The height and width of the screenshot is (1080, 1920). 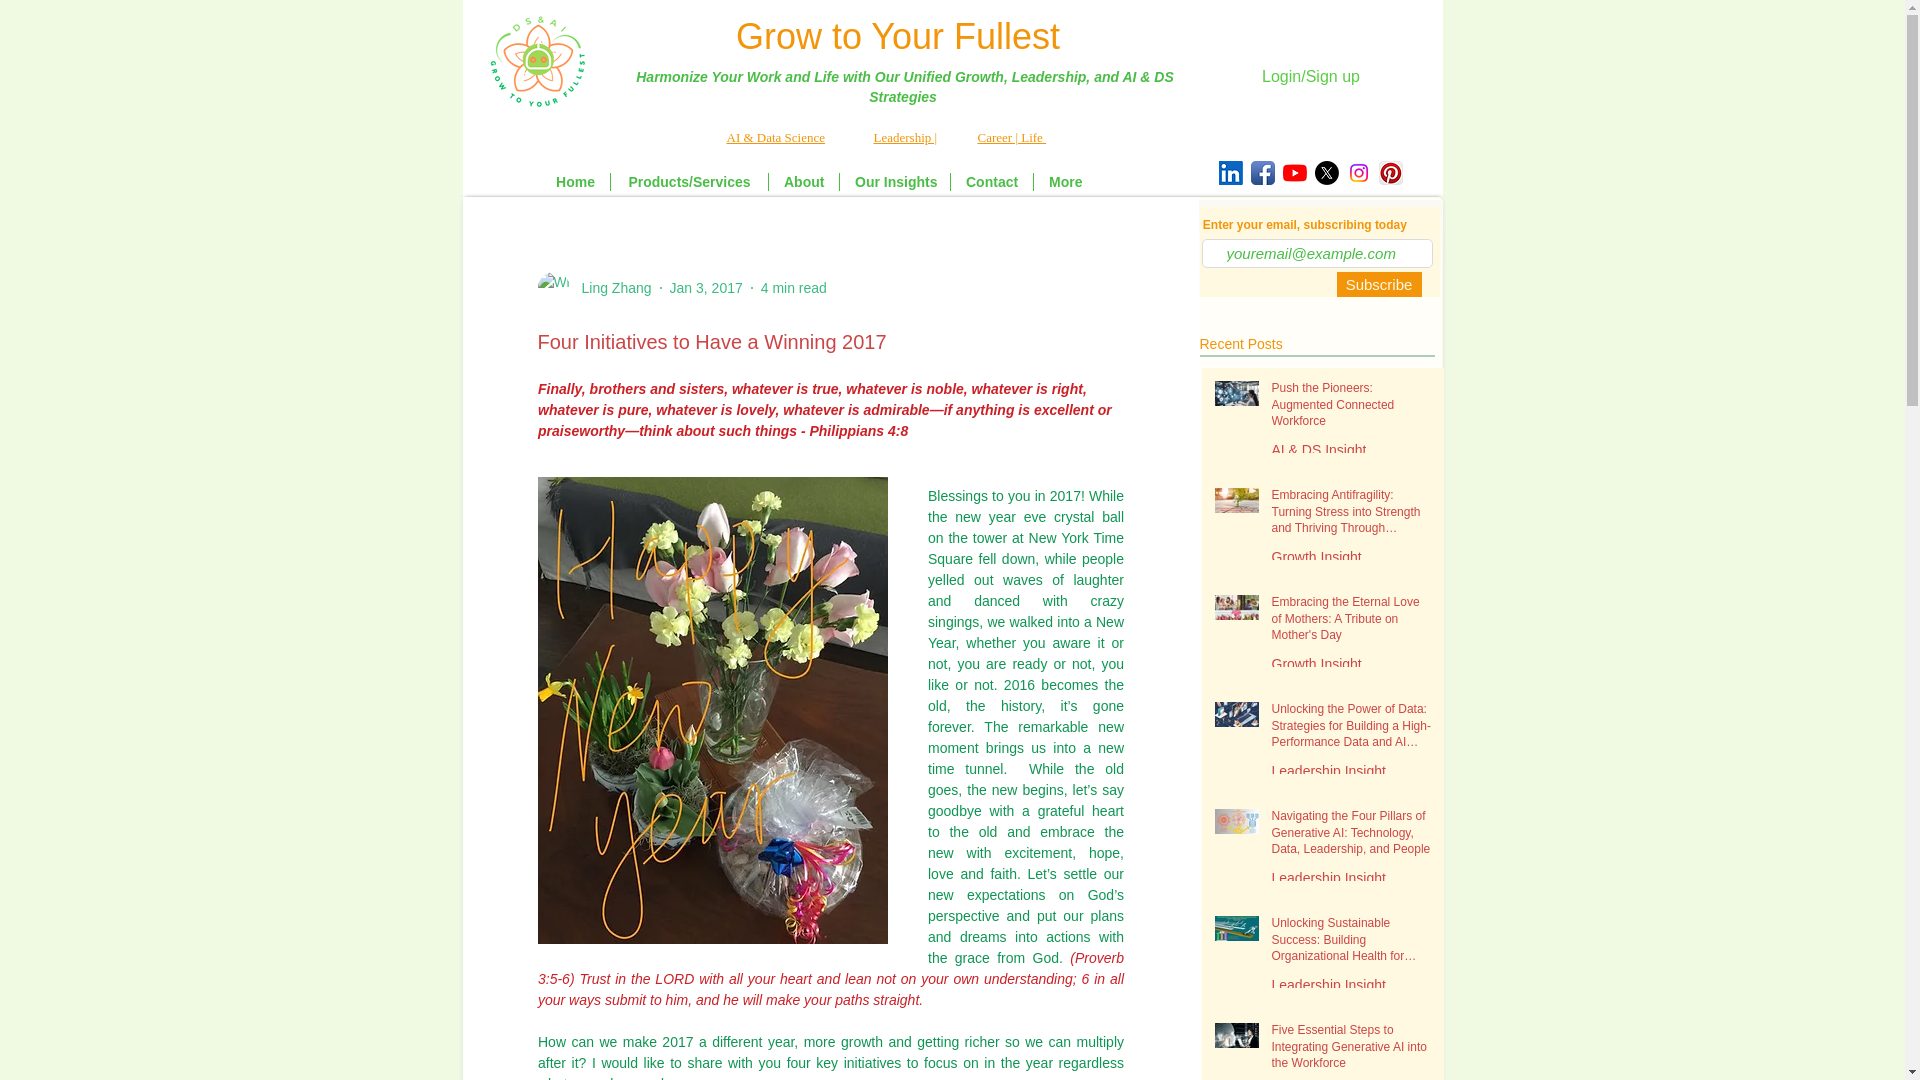 I want to click on Growth Insight, so click(x=1316, y=556).